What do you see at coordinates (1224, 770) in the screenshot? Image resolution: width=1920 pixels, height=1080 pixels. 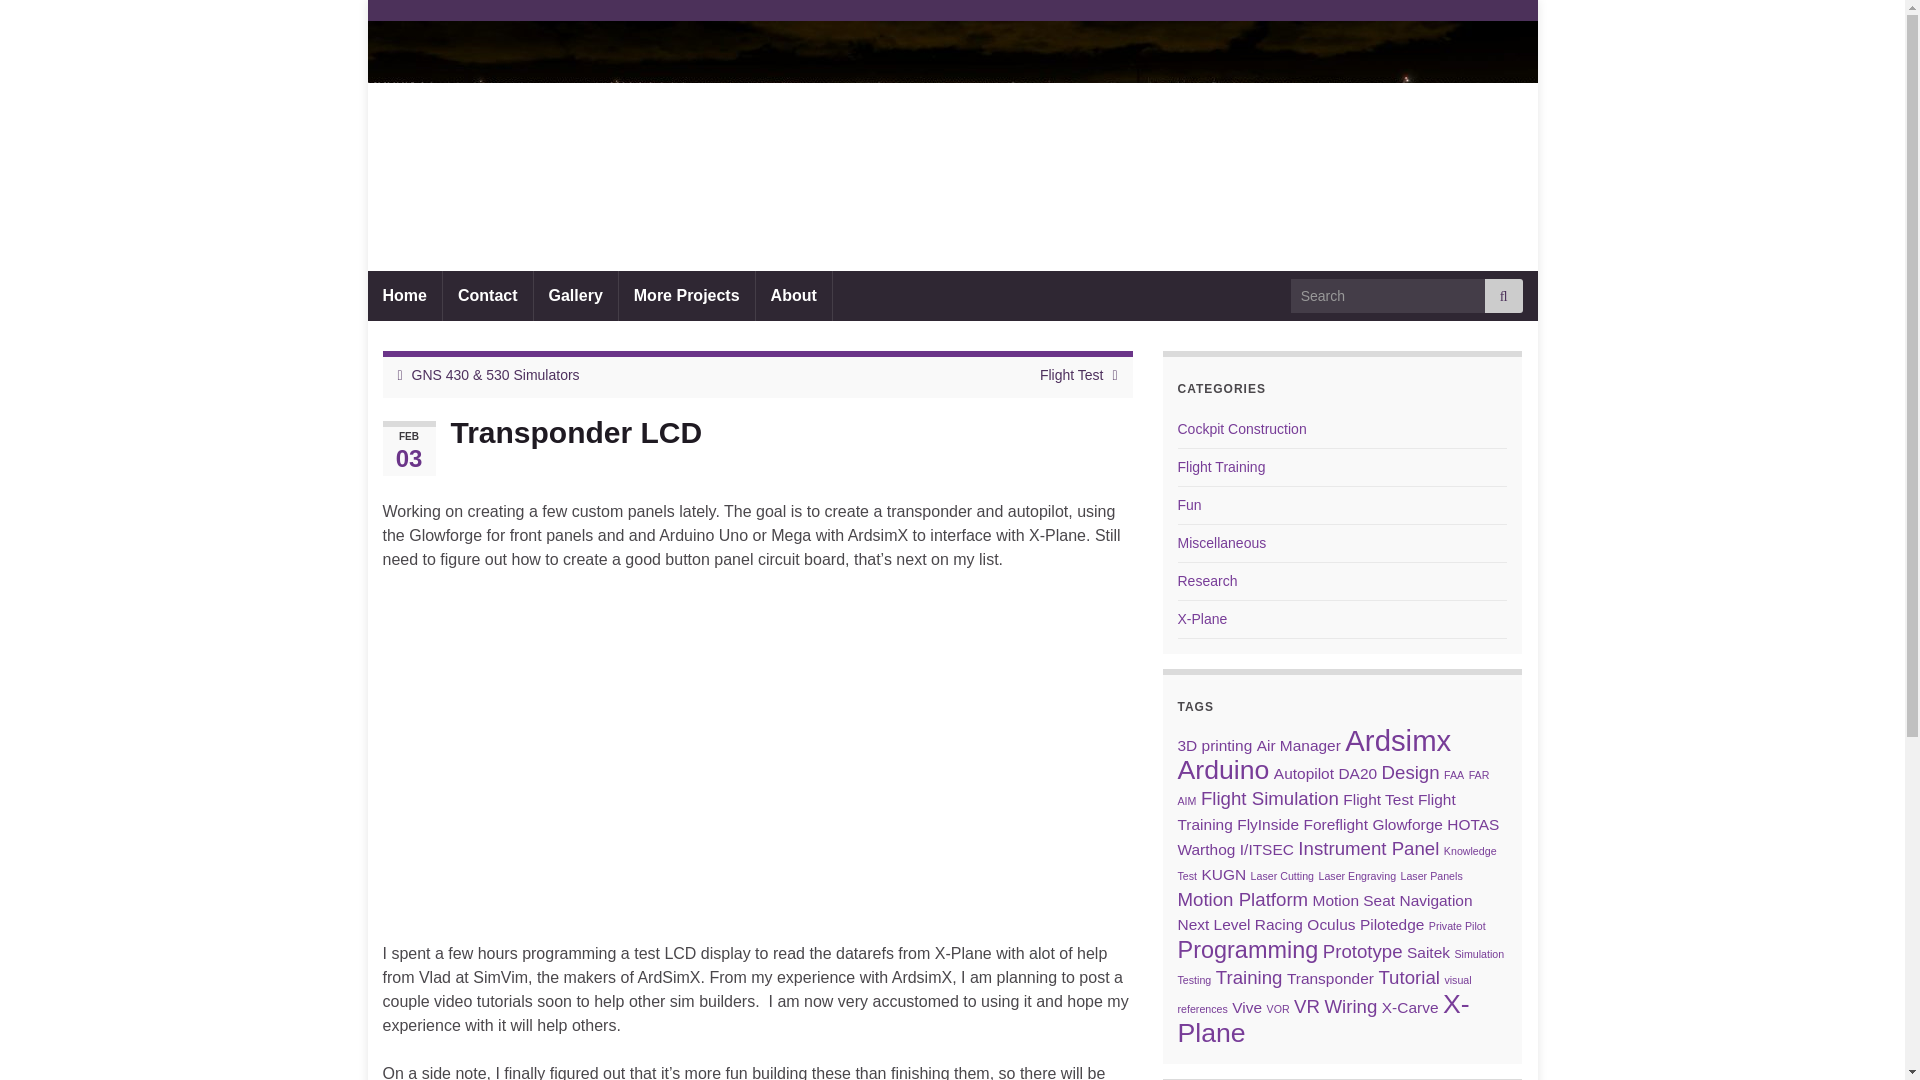 I see `Arduino` at bounding box center [1224, 770].